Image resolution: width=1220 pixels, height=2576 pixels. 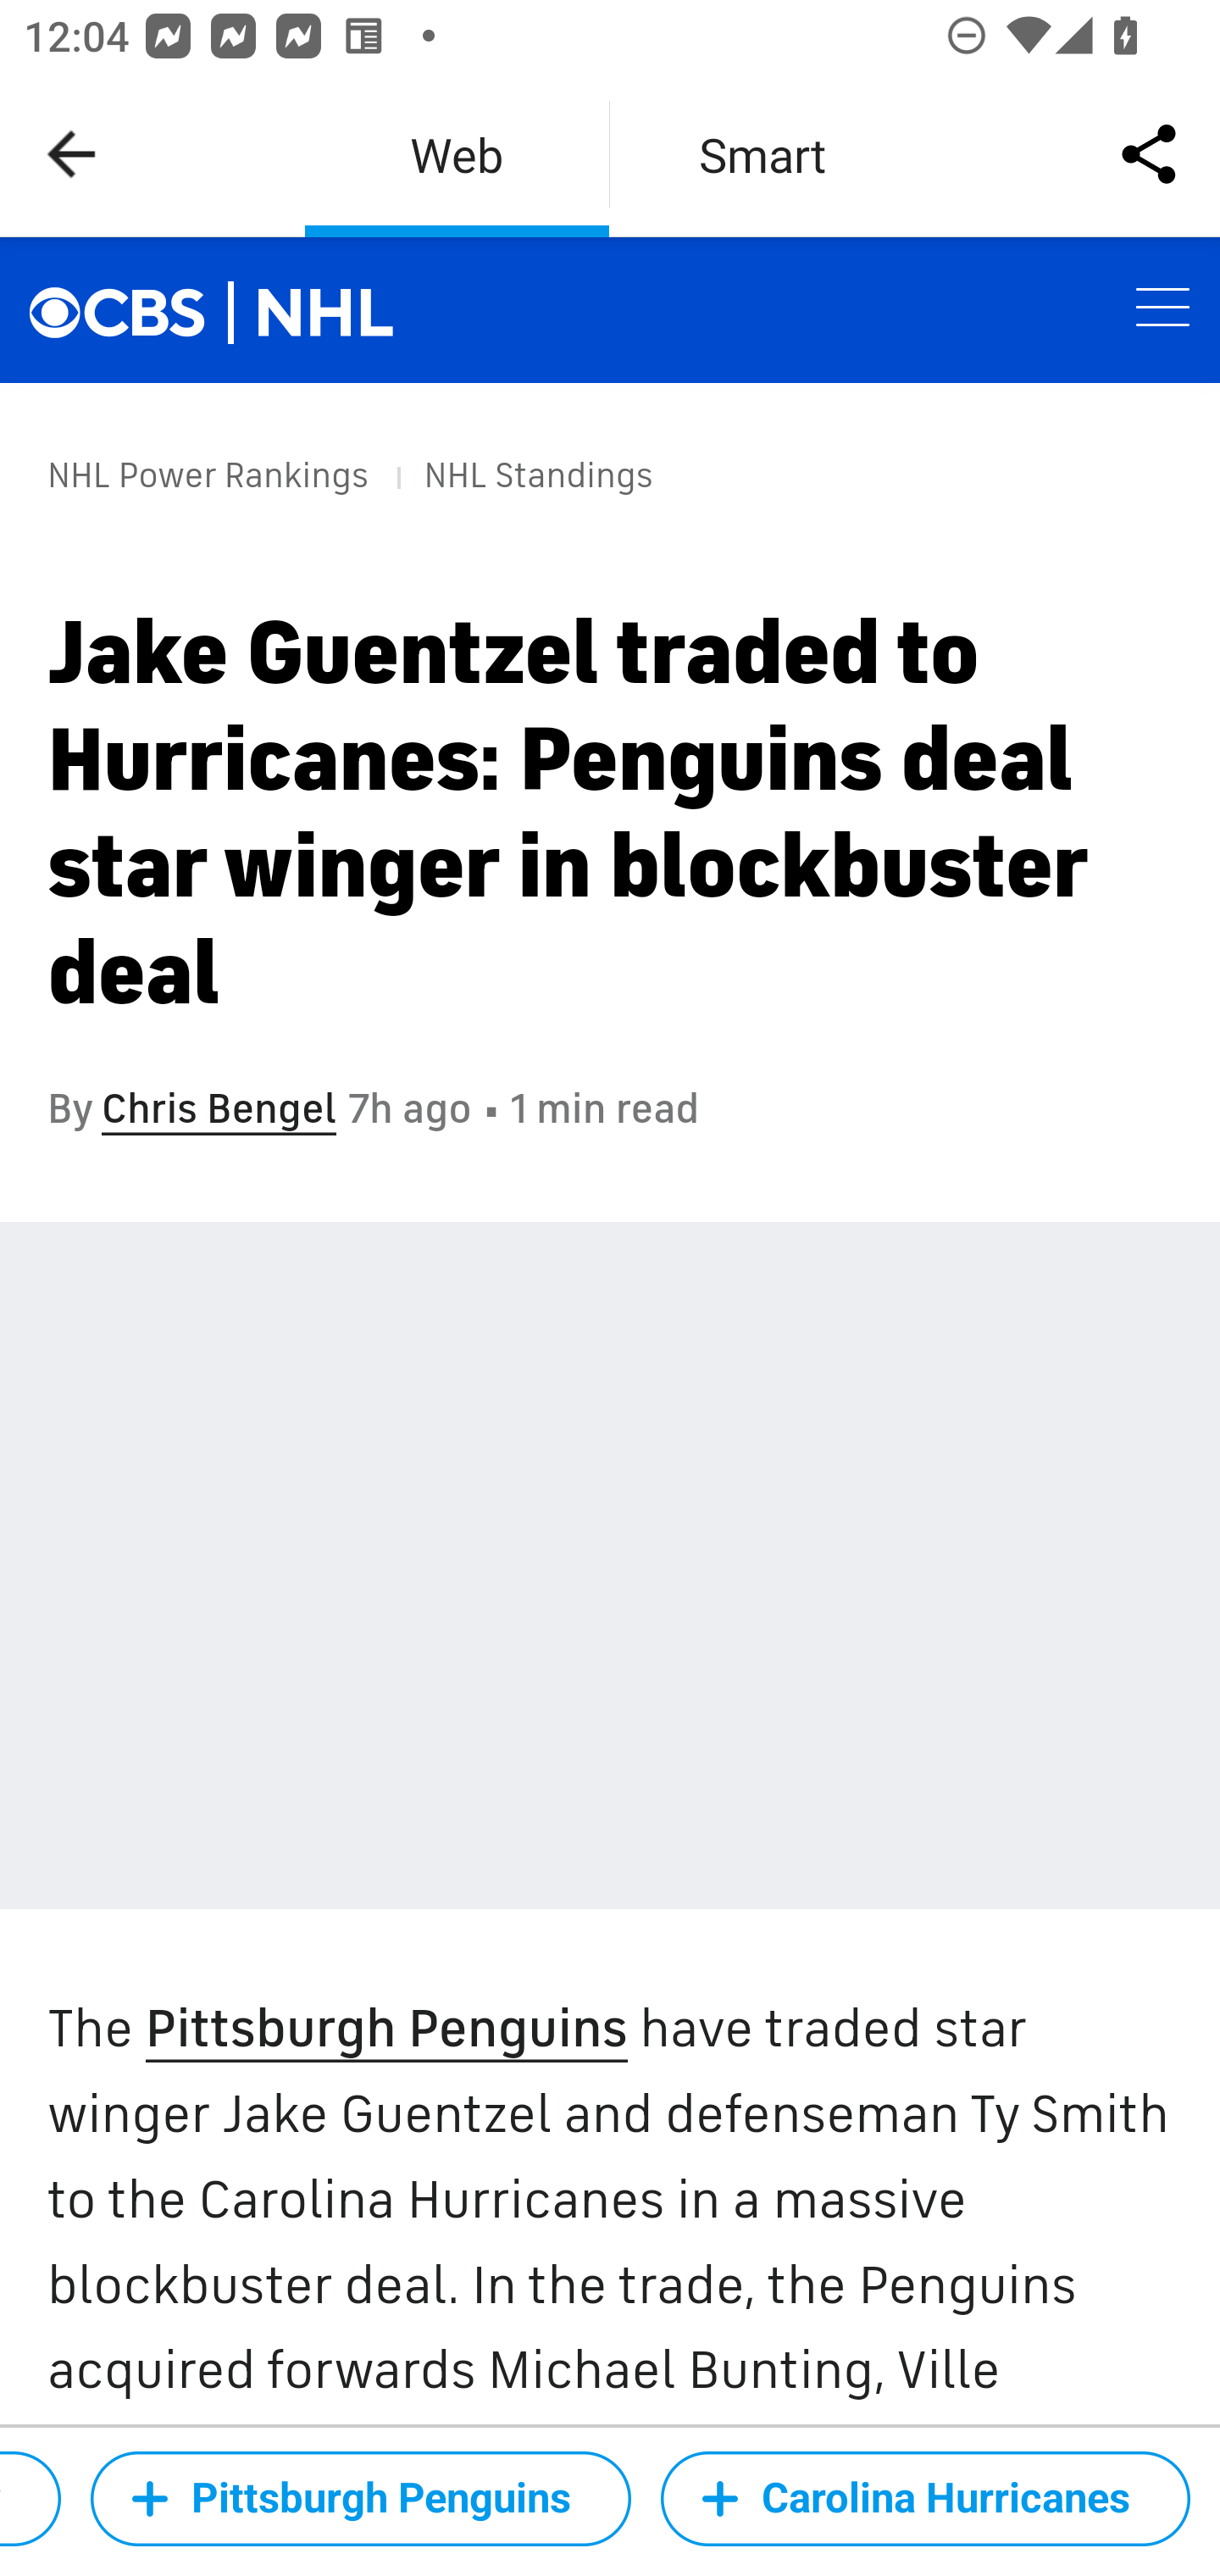 I want to click on Web, so click(x=457, y=154).